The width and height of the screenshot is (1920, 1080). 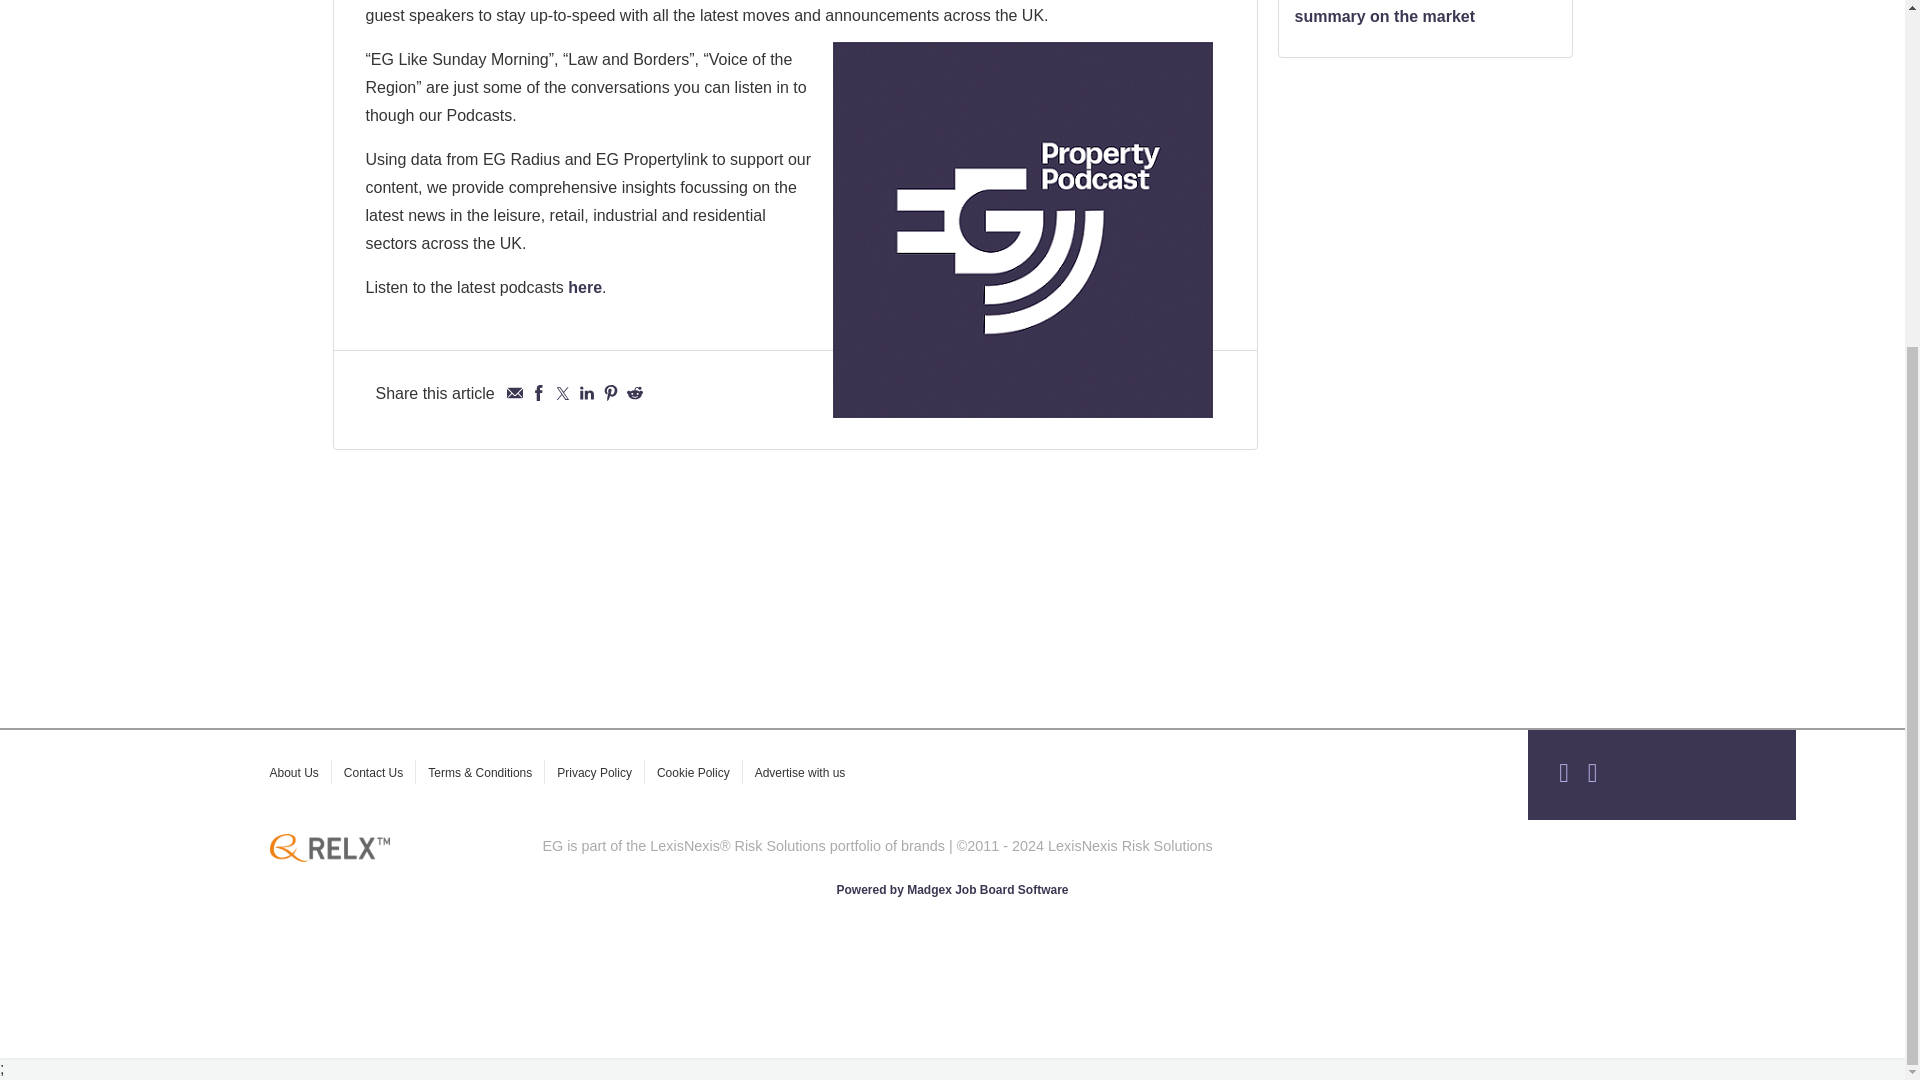 What do you see at coordinates (373, 772) in the screenshot?
I see `Contact Us` at bounding box center [373, 772].